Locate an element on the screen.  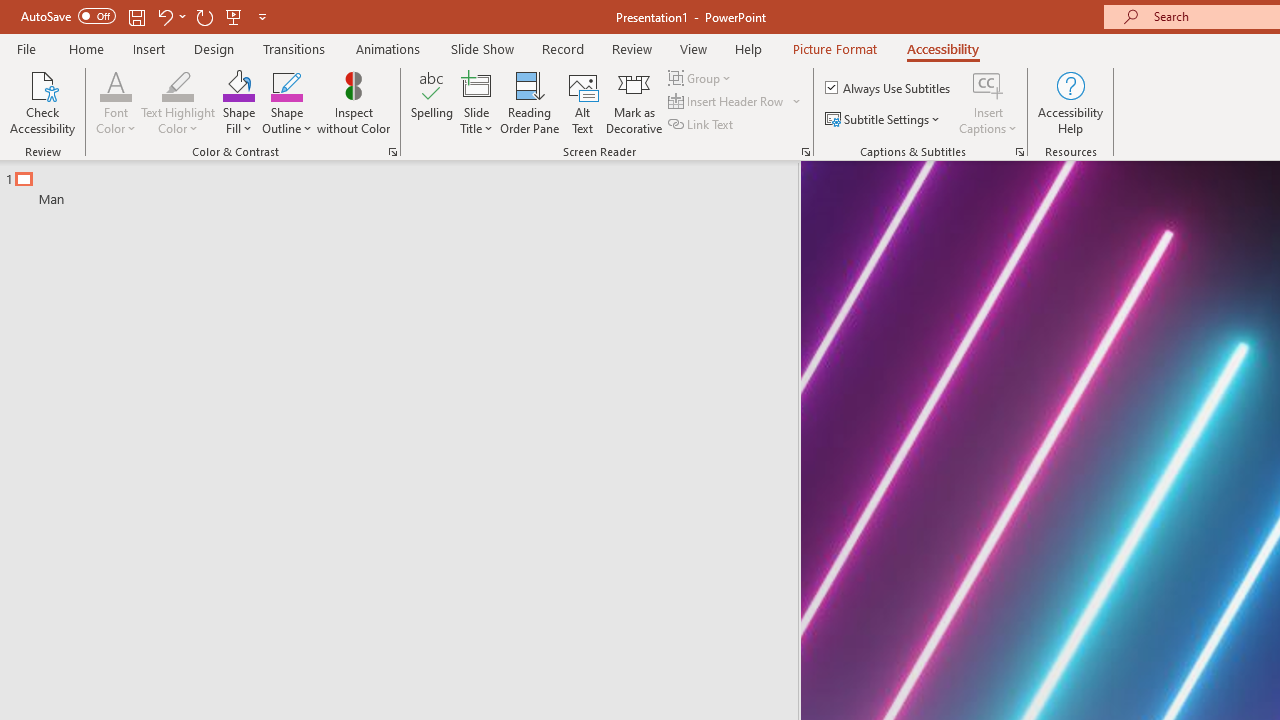
View is located at coordinates (693, 48).